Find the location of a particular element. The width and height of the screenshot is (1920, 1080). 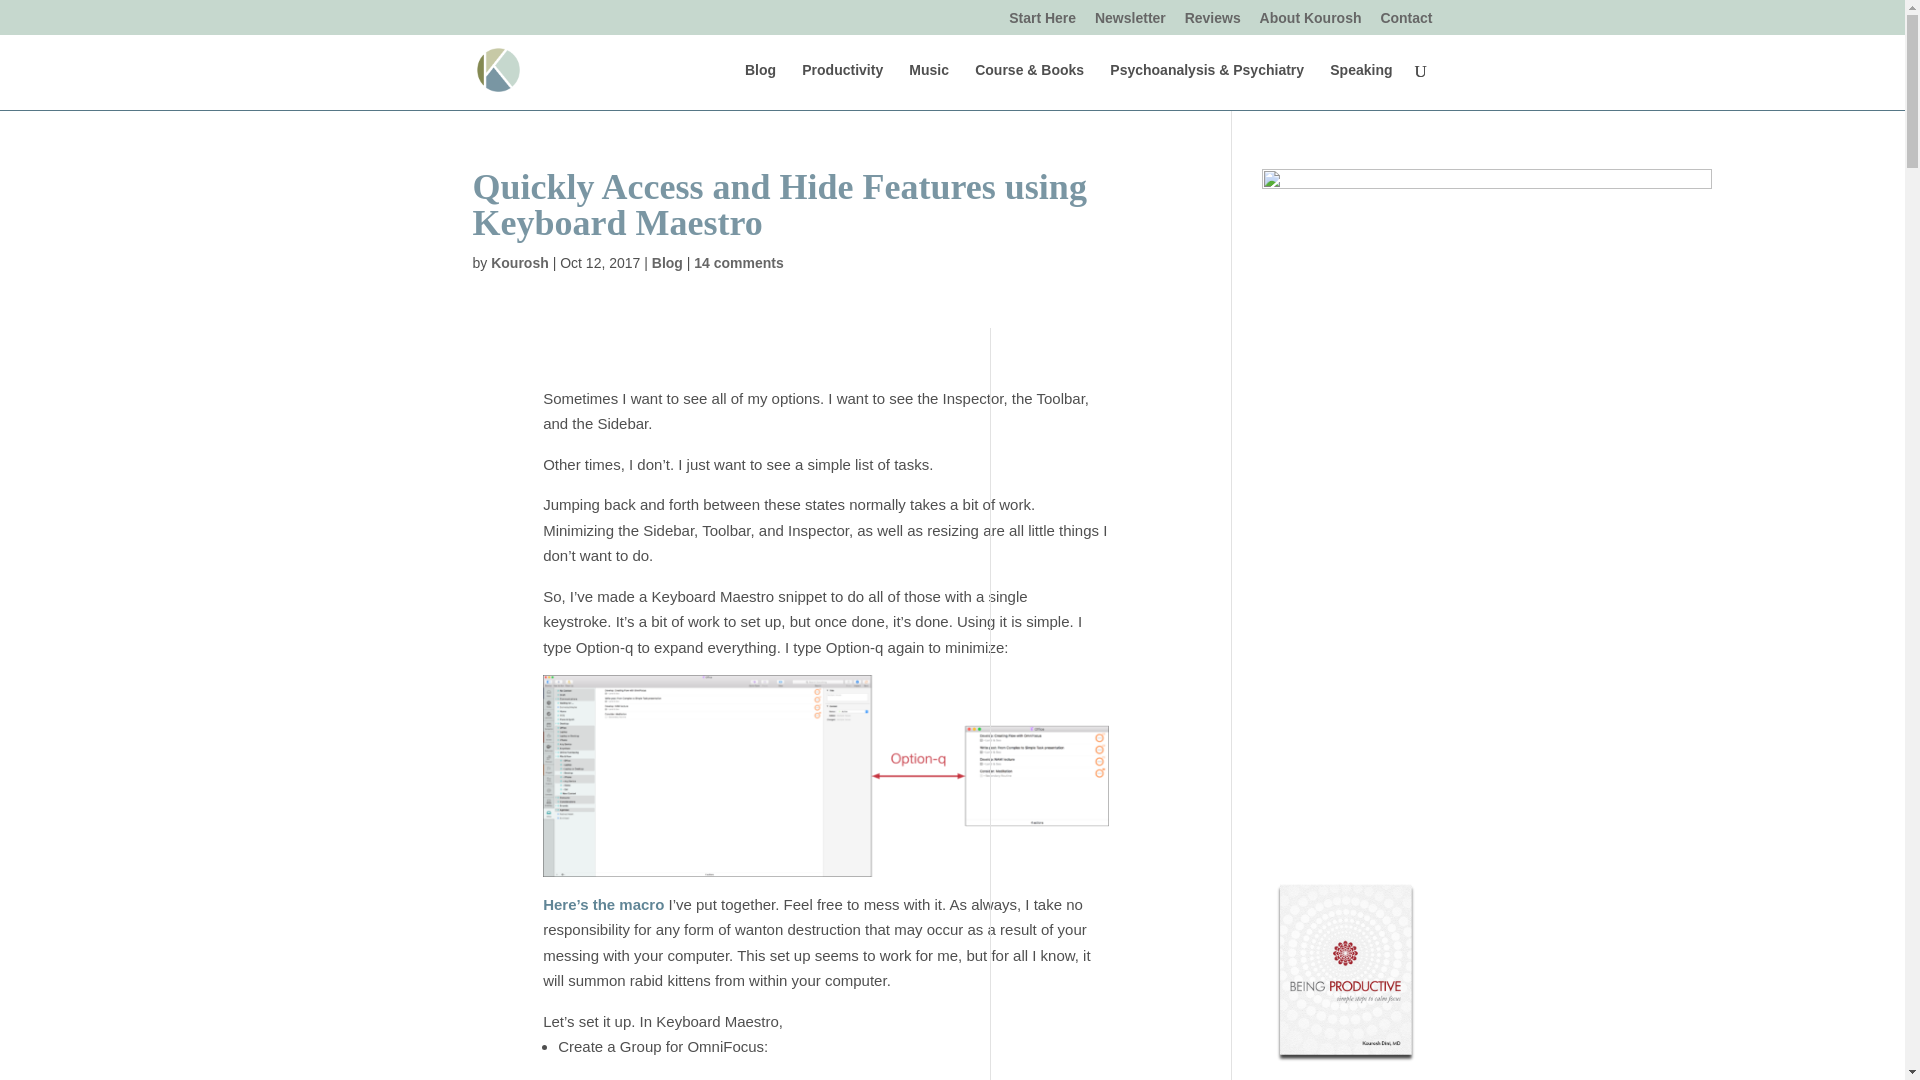

Speaking is located at coordinates (1361, 86).